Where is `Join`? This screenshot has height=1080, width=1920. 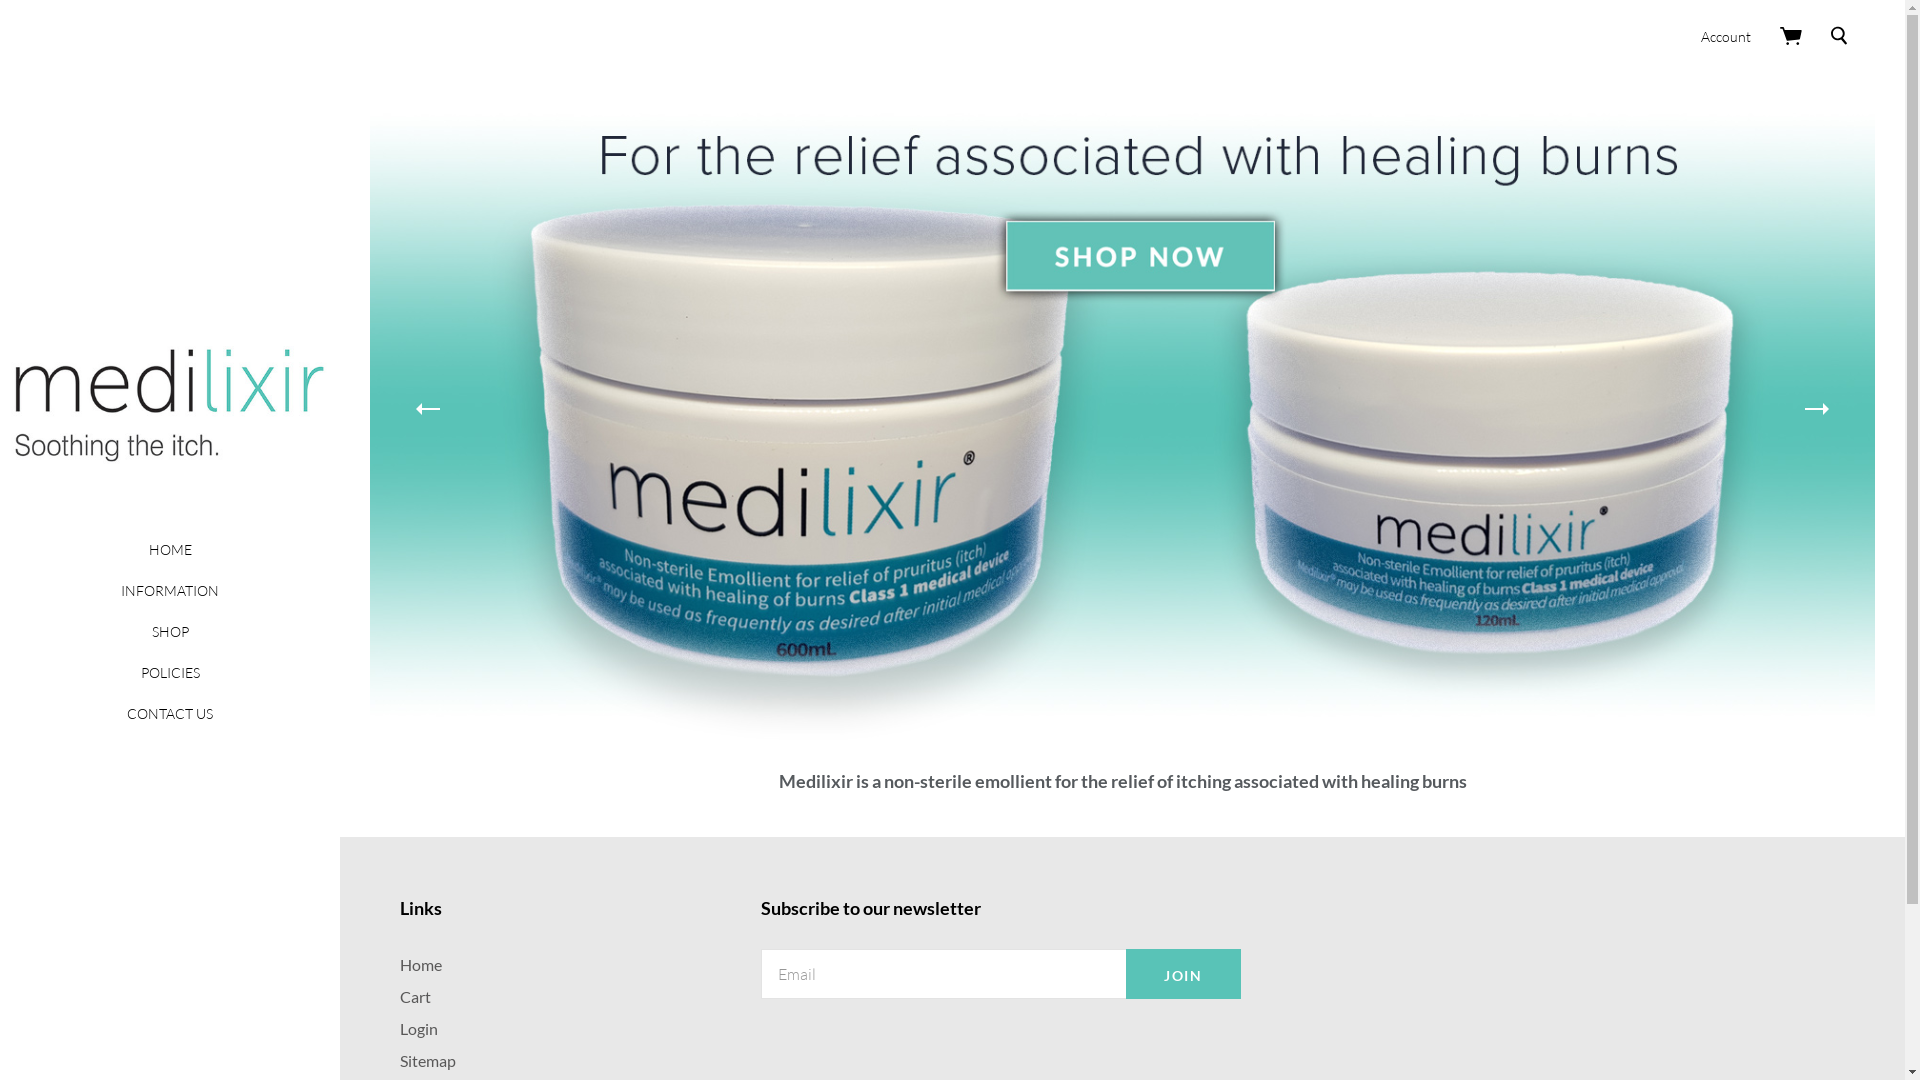
Join is located at coordinates (1184, 974).